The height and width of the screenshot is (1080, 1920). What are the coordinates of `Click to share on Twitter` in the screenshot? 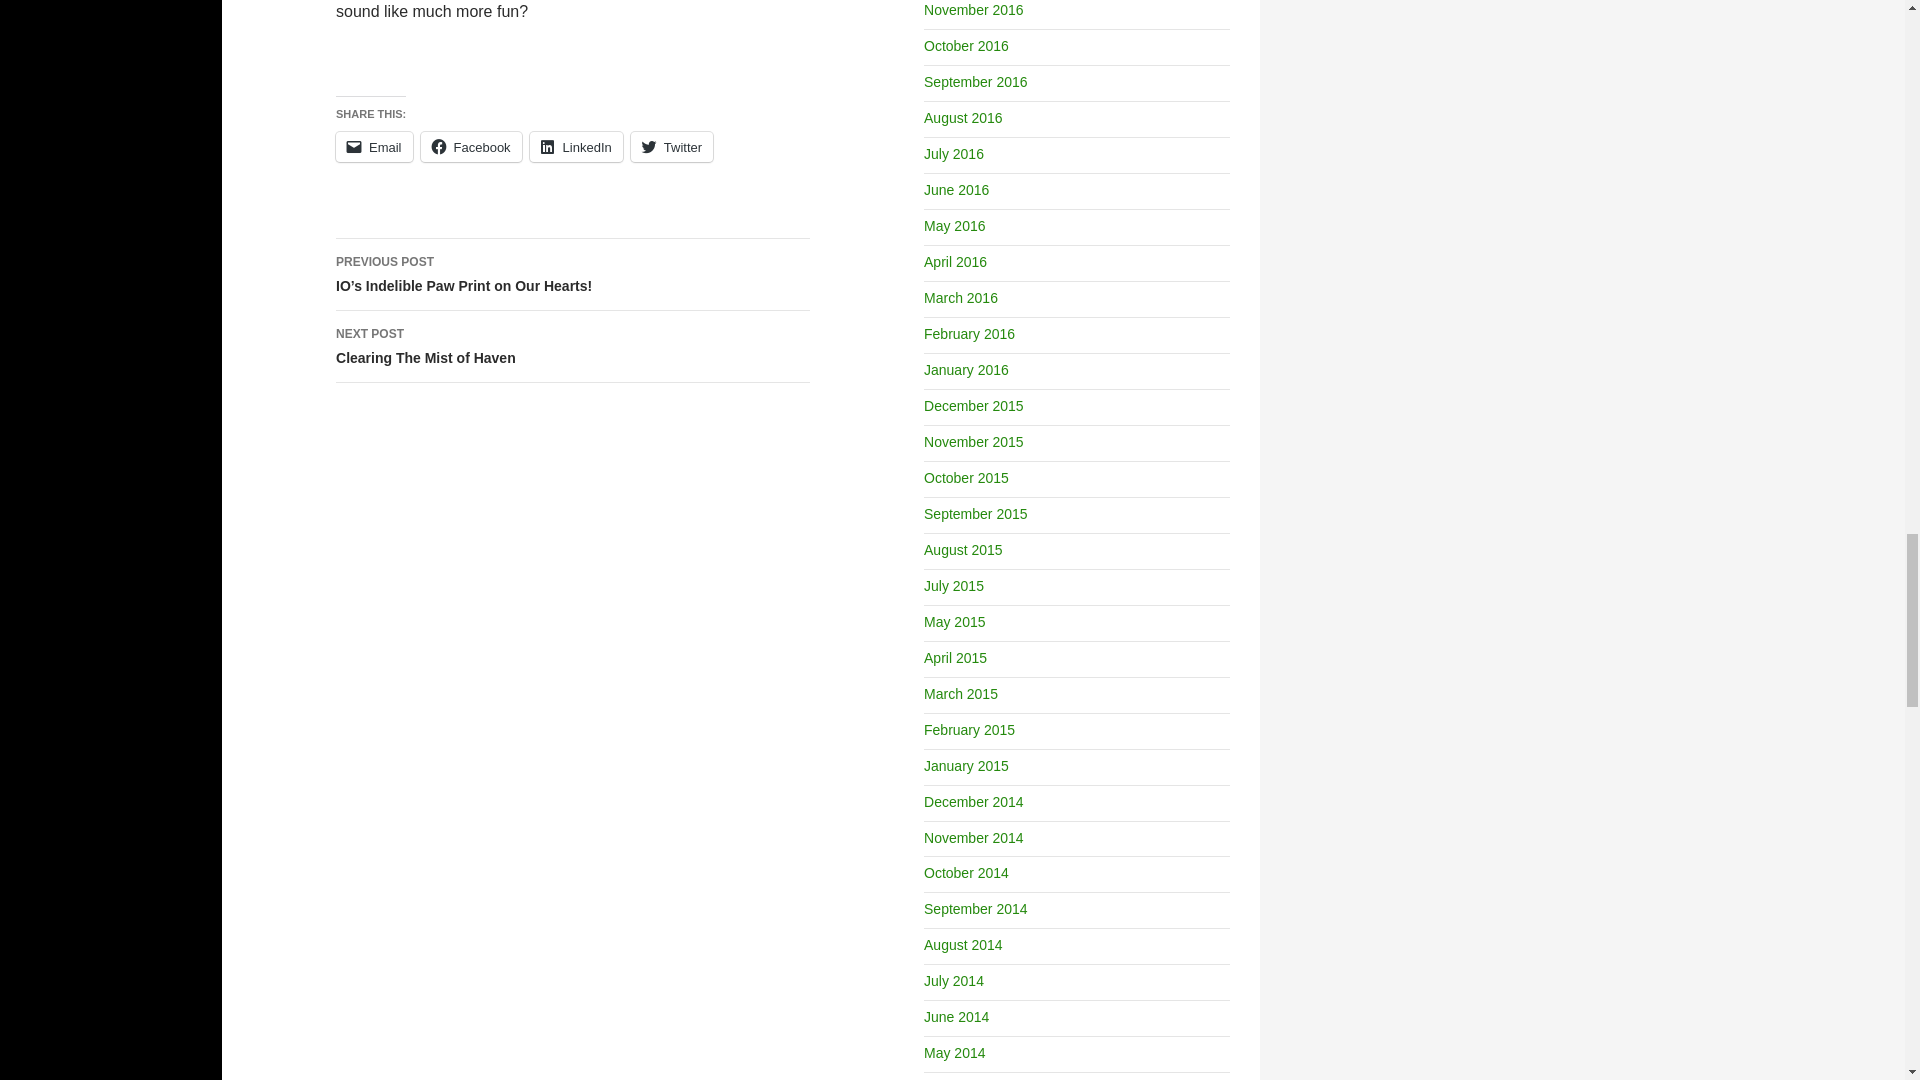 It's located at (374, 146).